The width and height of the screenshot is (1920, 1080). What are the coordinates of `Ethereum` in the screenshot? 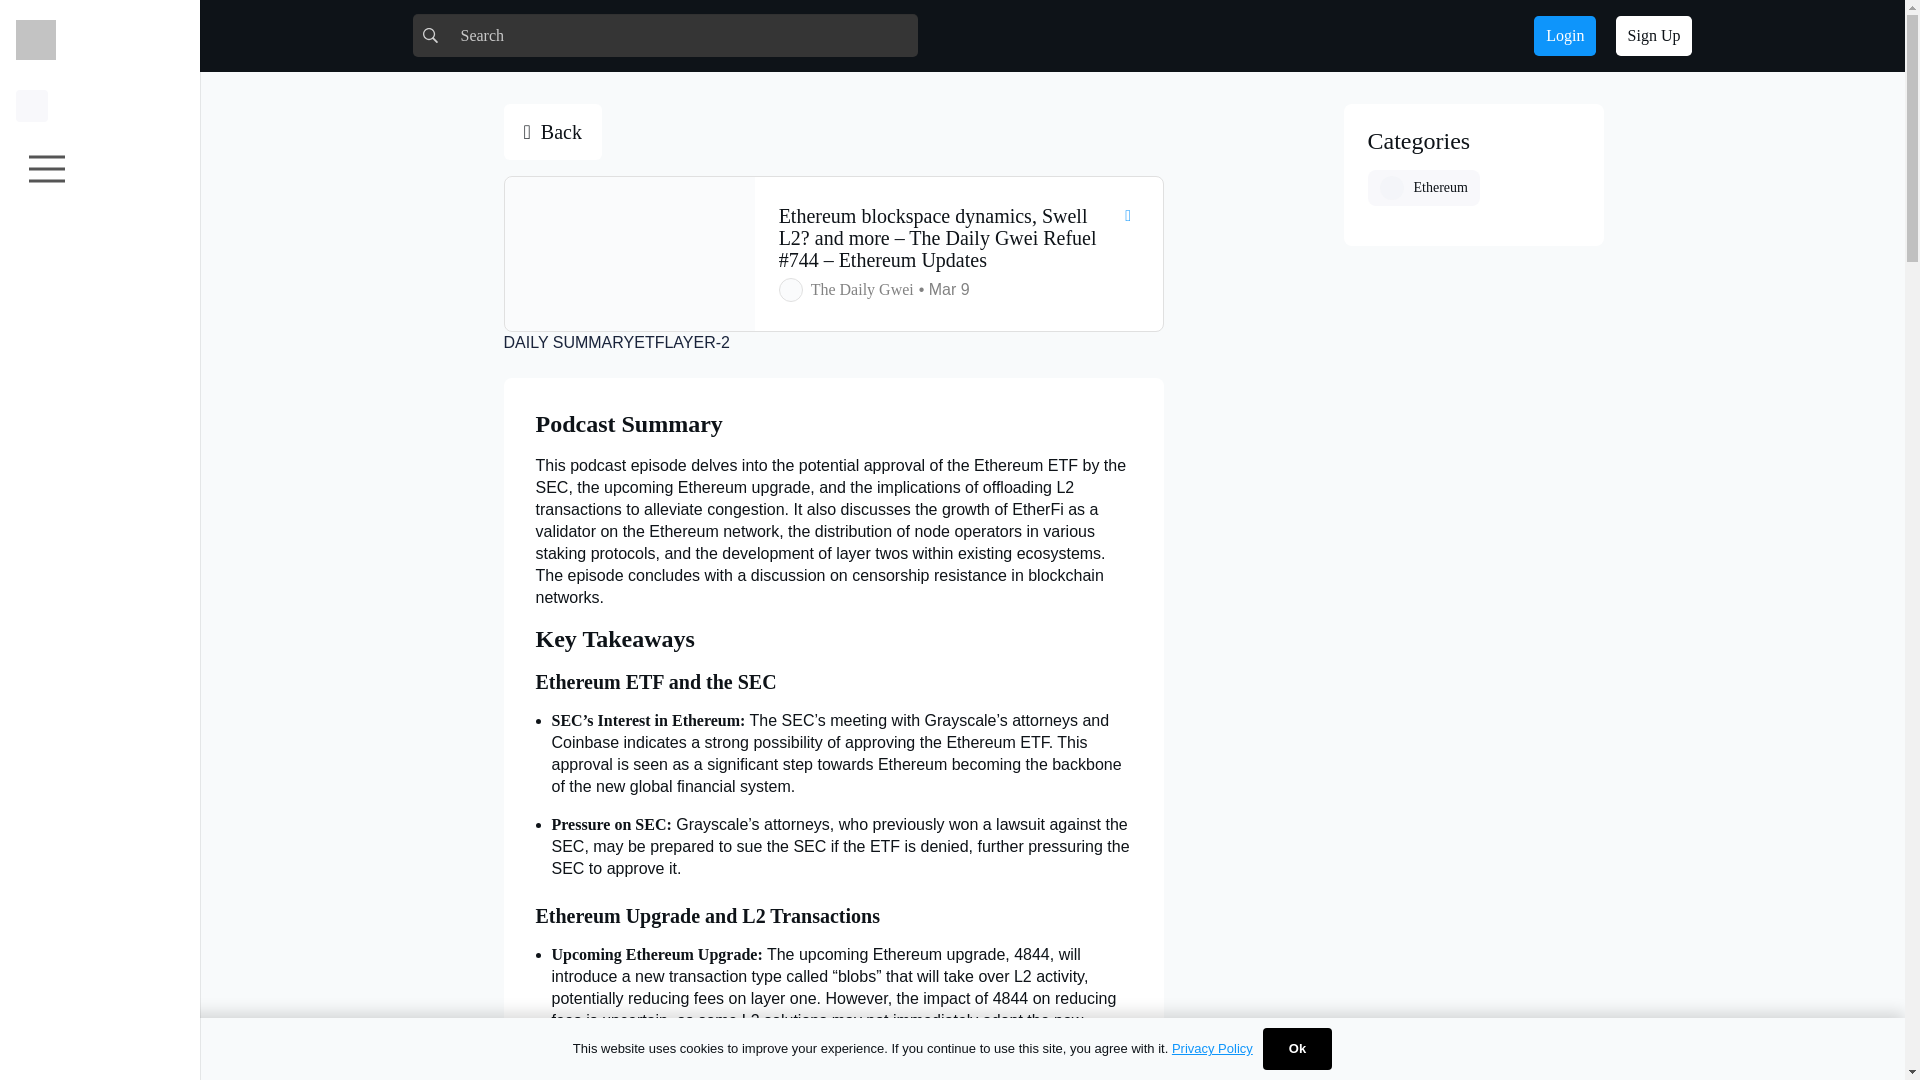 It's located at (1424, 188).